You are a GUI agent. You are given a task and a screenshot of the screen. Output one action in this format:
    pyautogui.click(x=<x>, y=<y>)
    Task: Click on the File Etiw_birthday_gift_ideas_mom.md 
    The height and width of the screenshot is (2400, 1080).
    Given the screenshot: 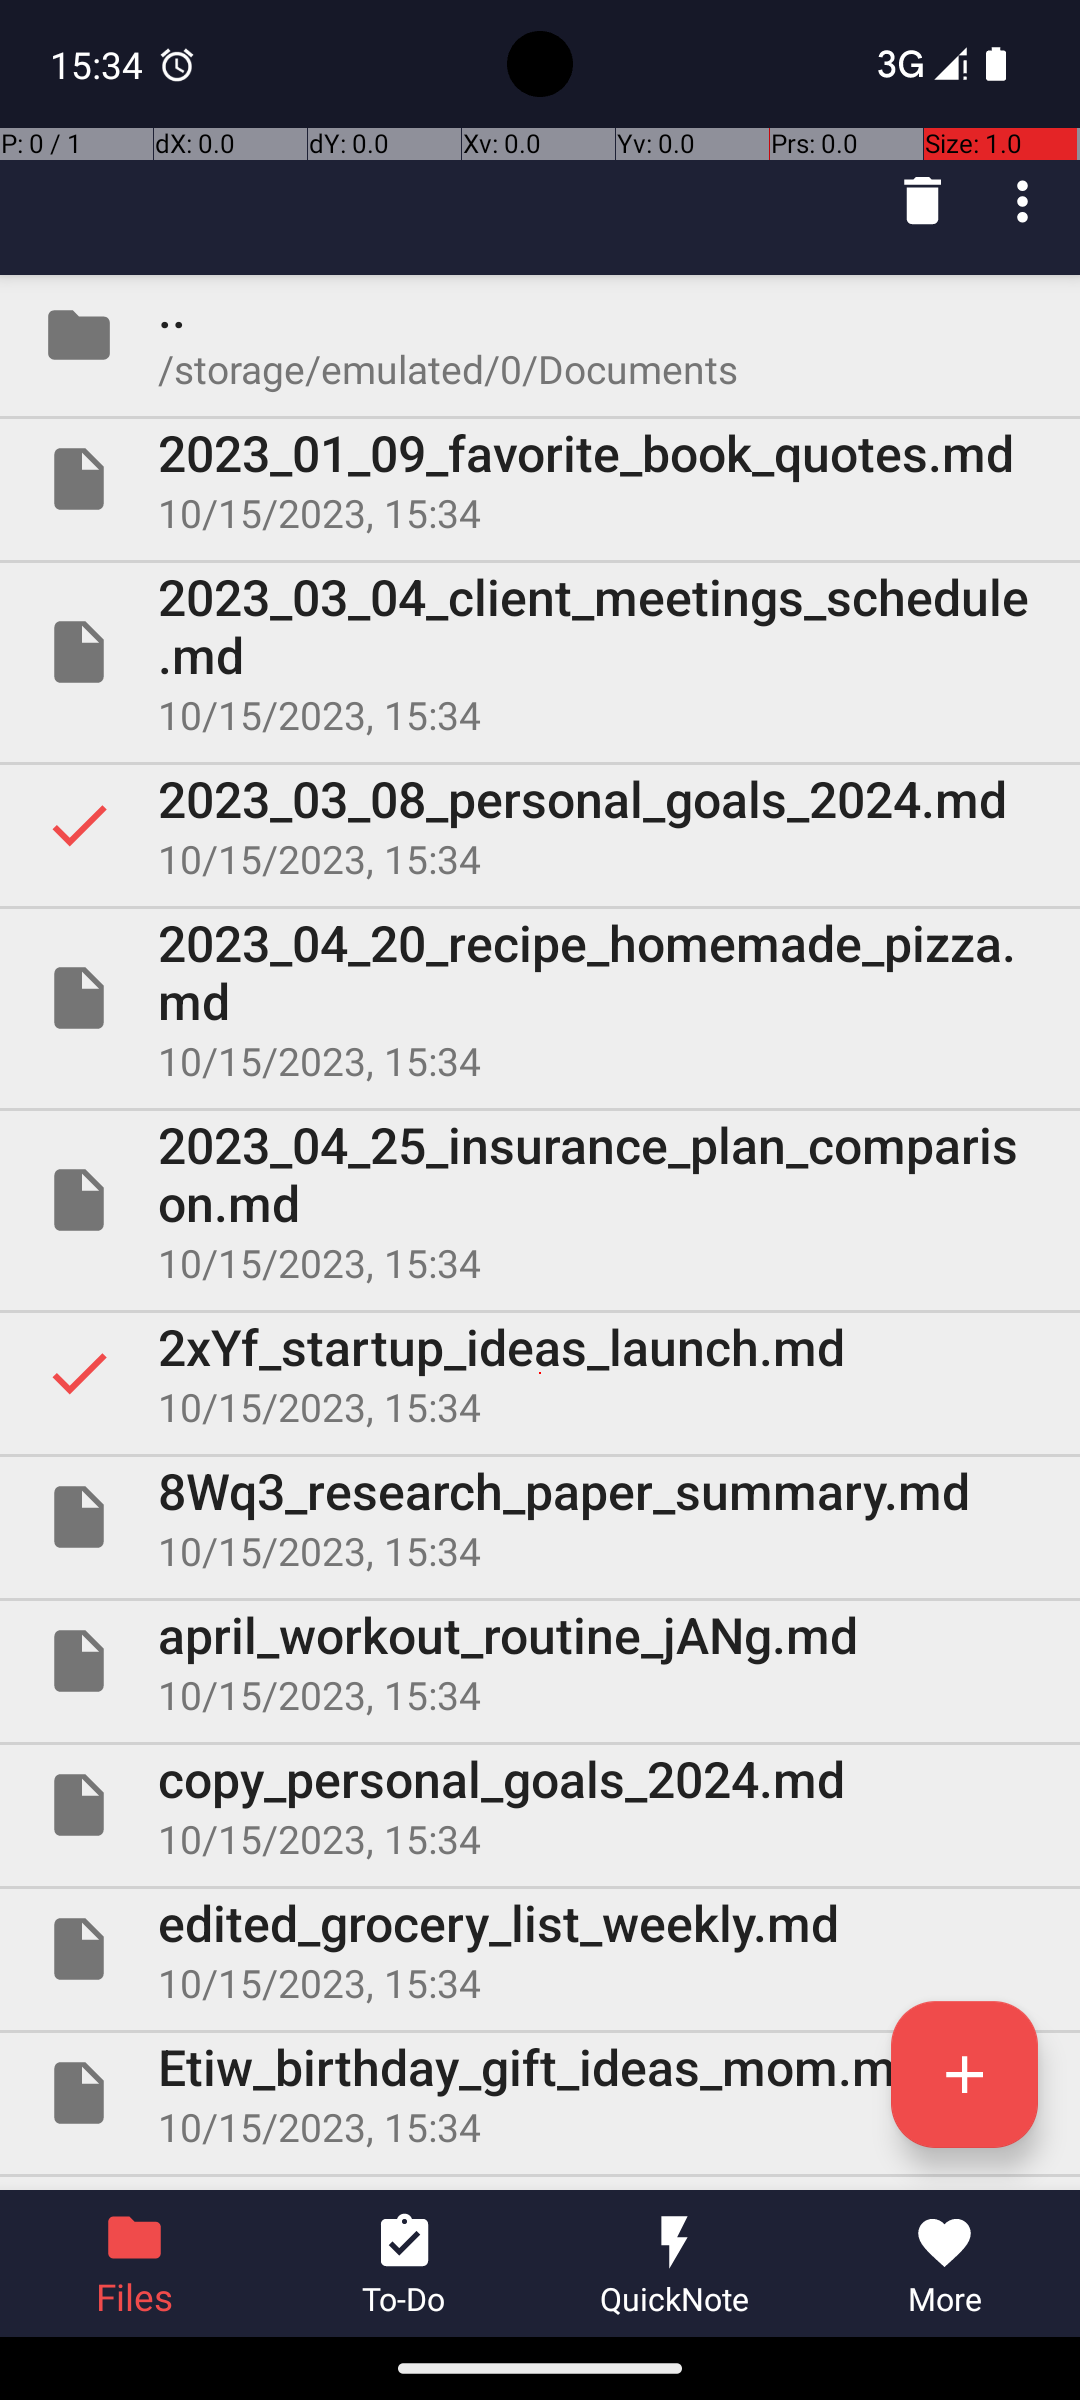 What is the action you would take?
    pyautogui.click(x=540, y=2093)
    